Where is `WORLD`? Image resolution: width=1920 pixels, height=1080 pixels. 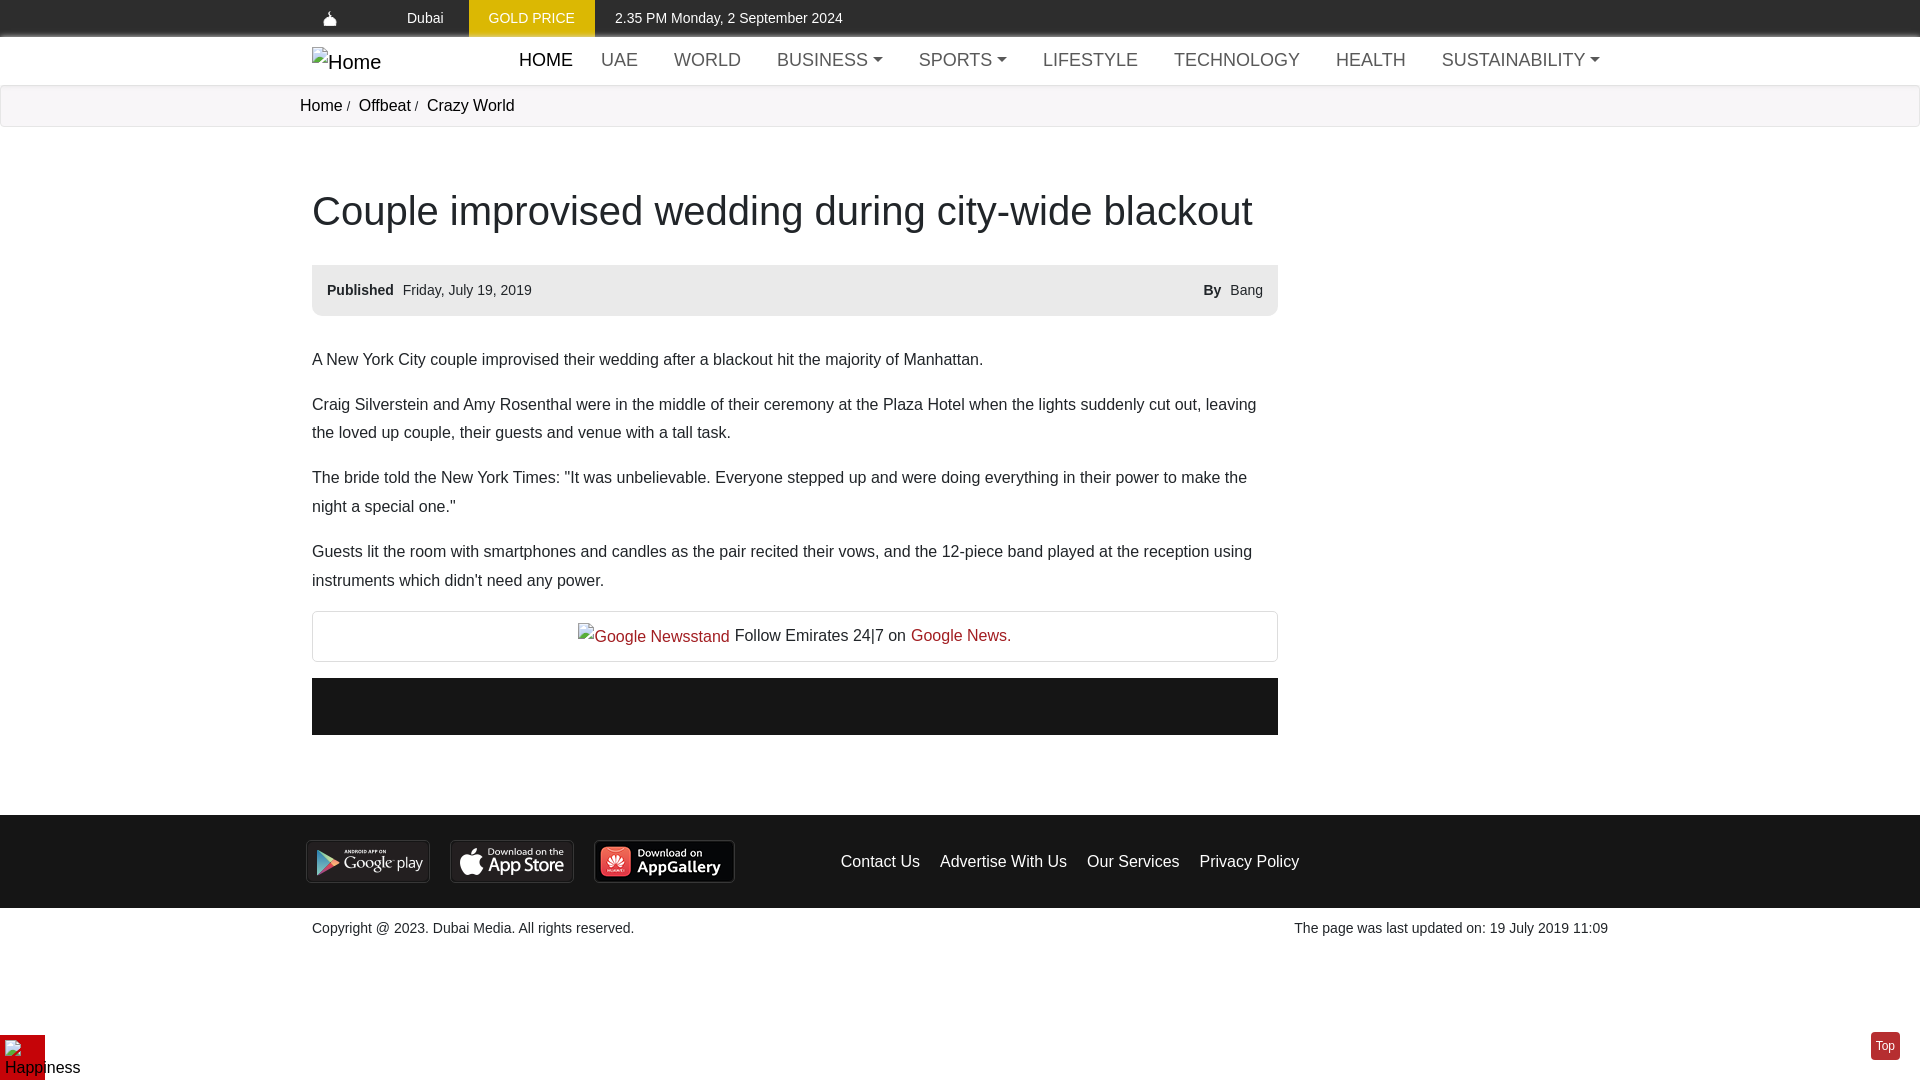
WORLD is located at coordinates (707, 60).